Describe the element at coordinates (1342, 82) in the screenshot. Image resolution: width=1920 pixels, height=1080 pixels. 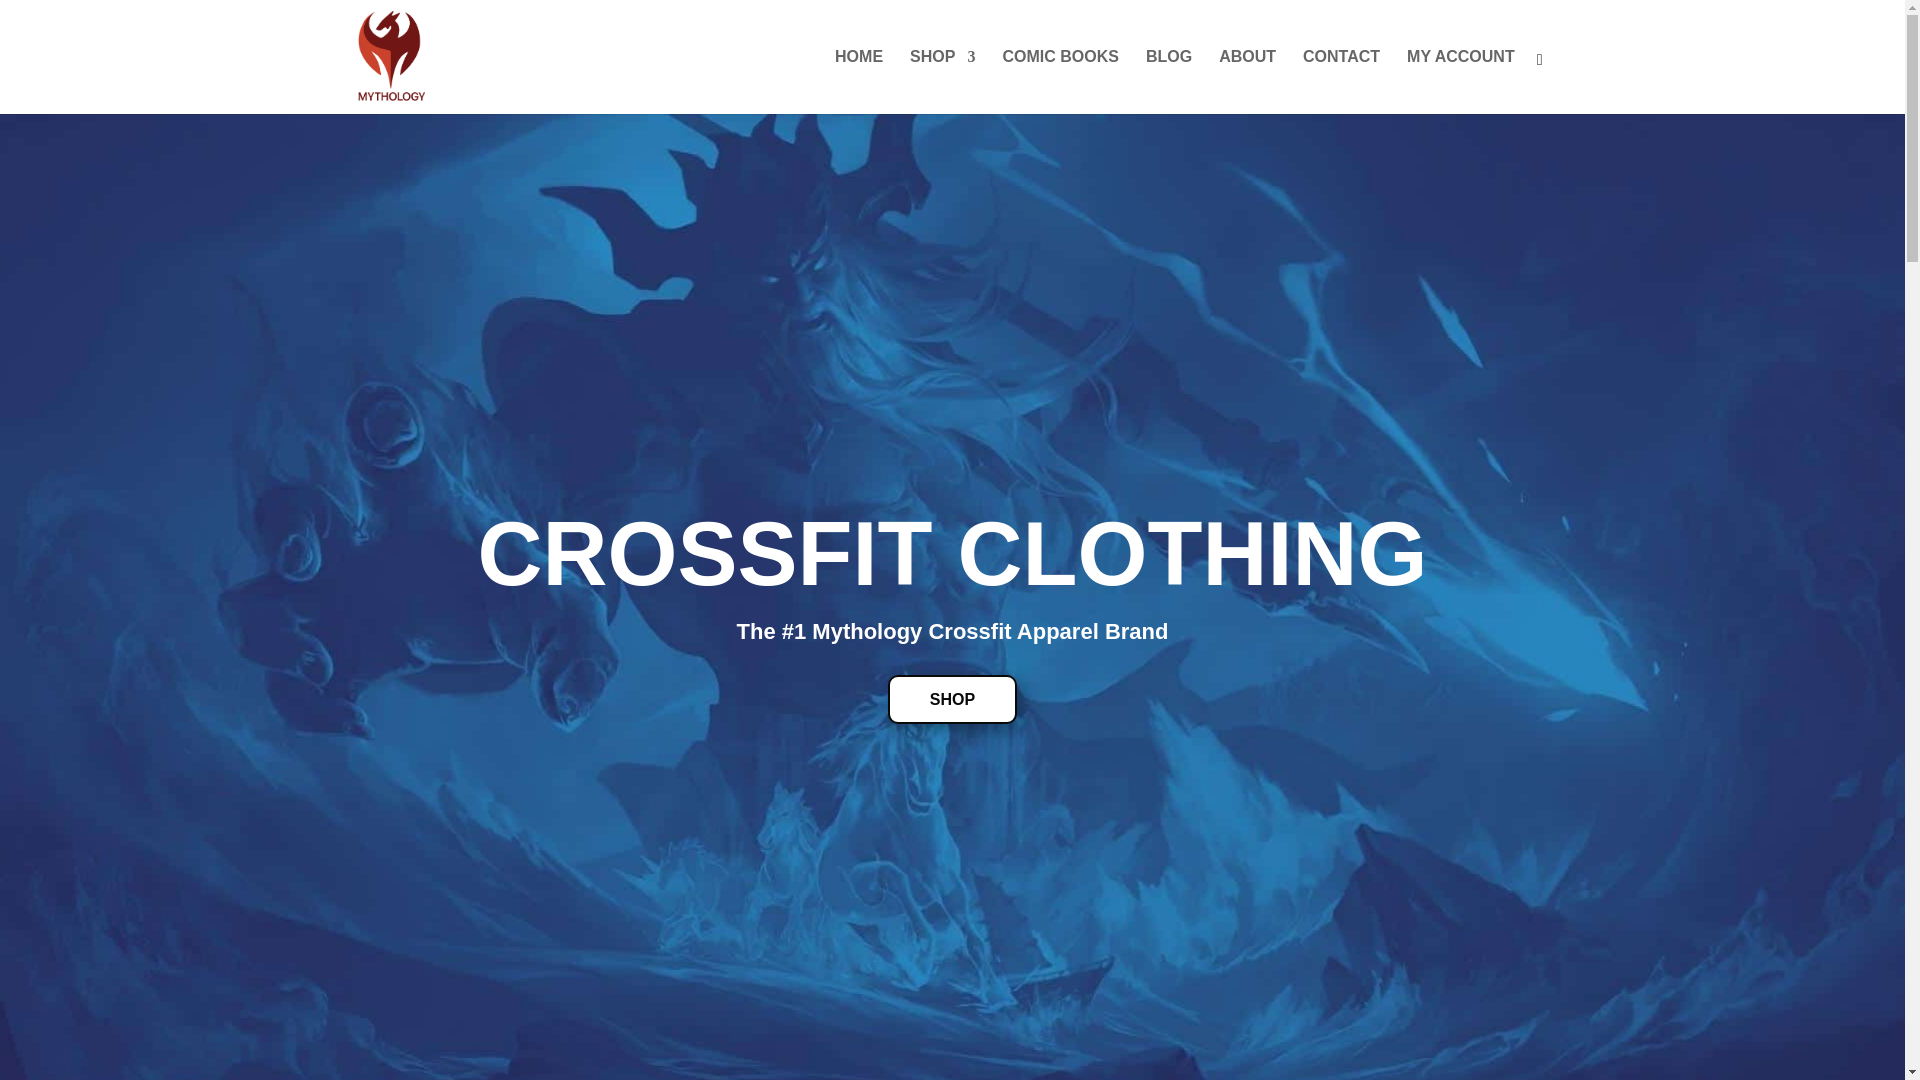
I see `CONTACT` at that location.